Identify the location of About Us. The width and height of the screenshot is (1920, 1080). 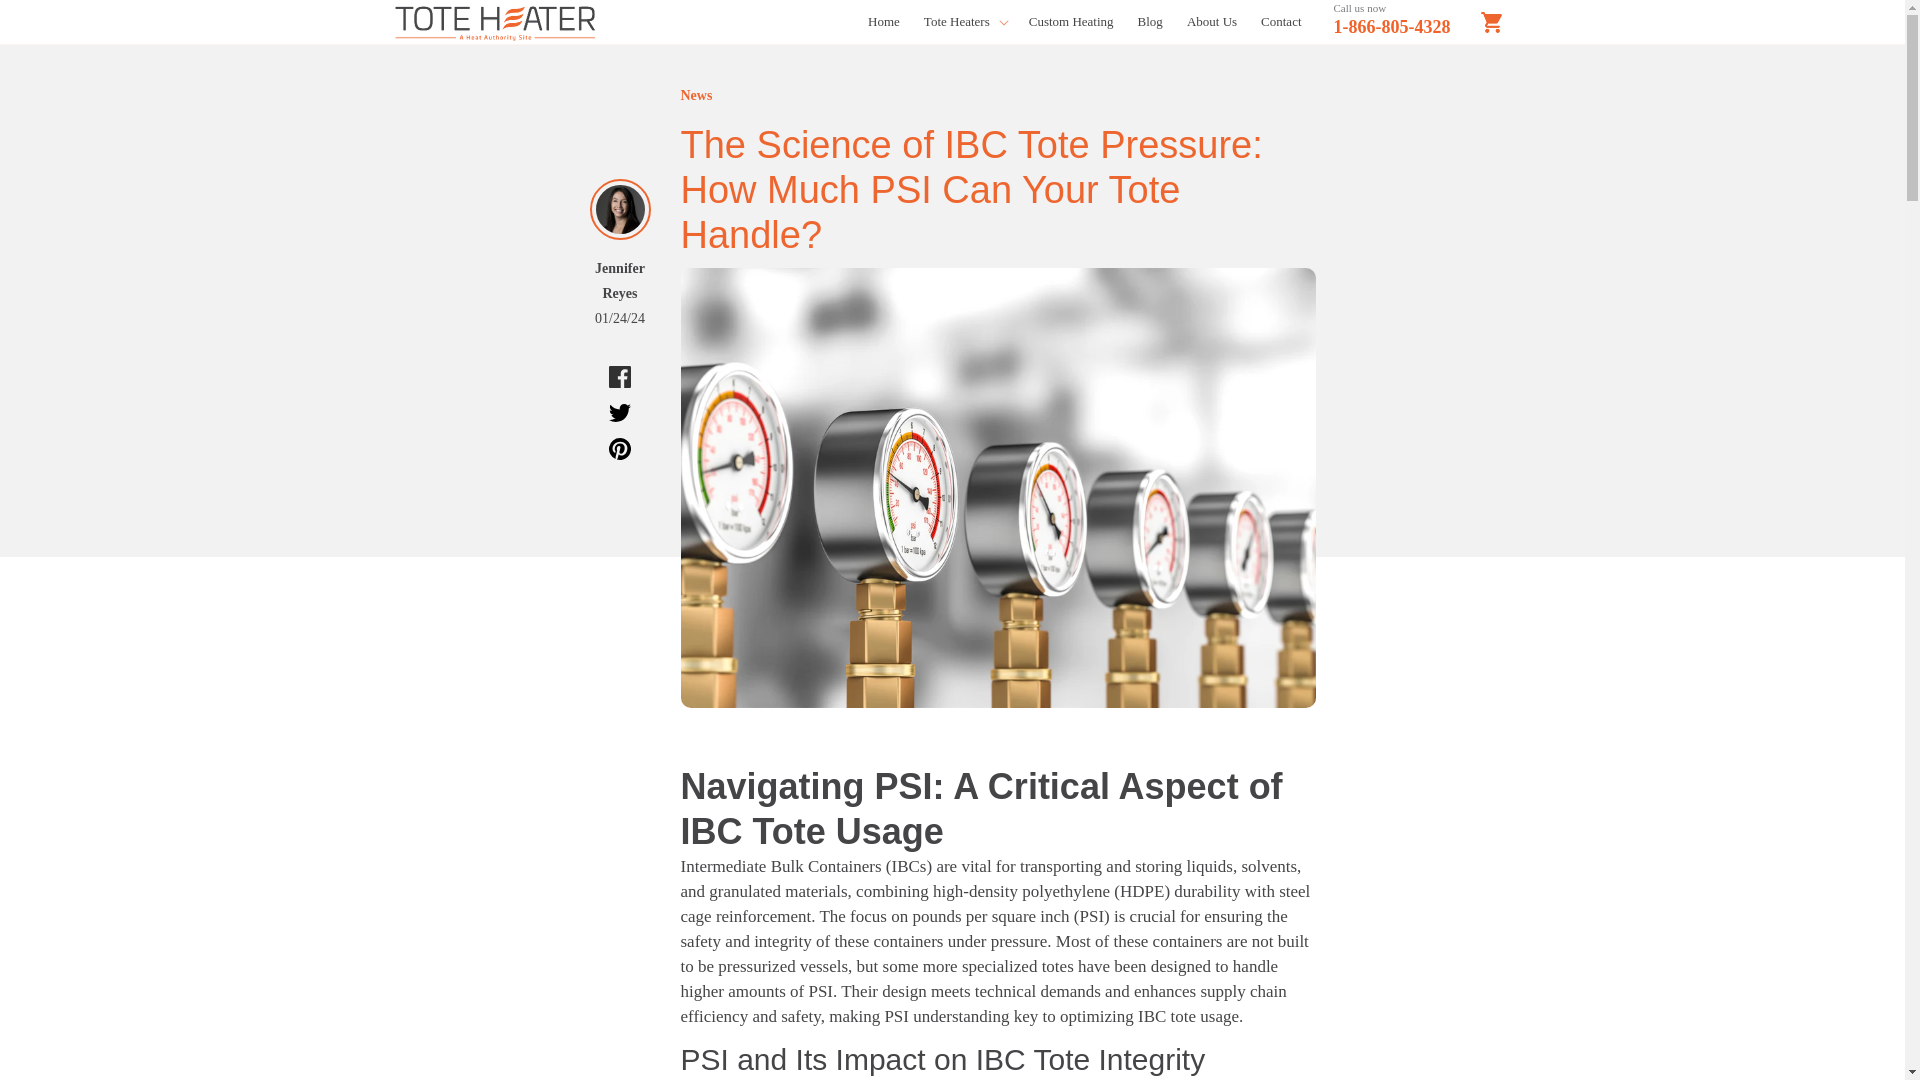
(1212, 22).